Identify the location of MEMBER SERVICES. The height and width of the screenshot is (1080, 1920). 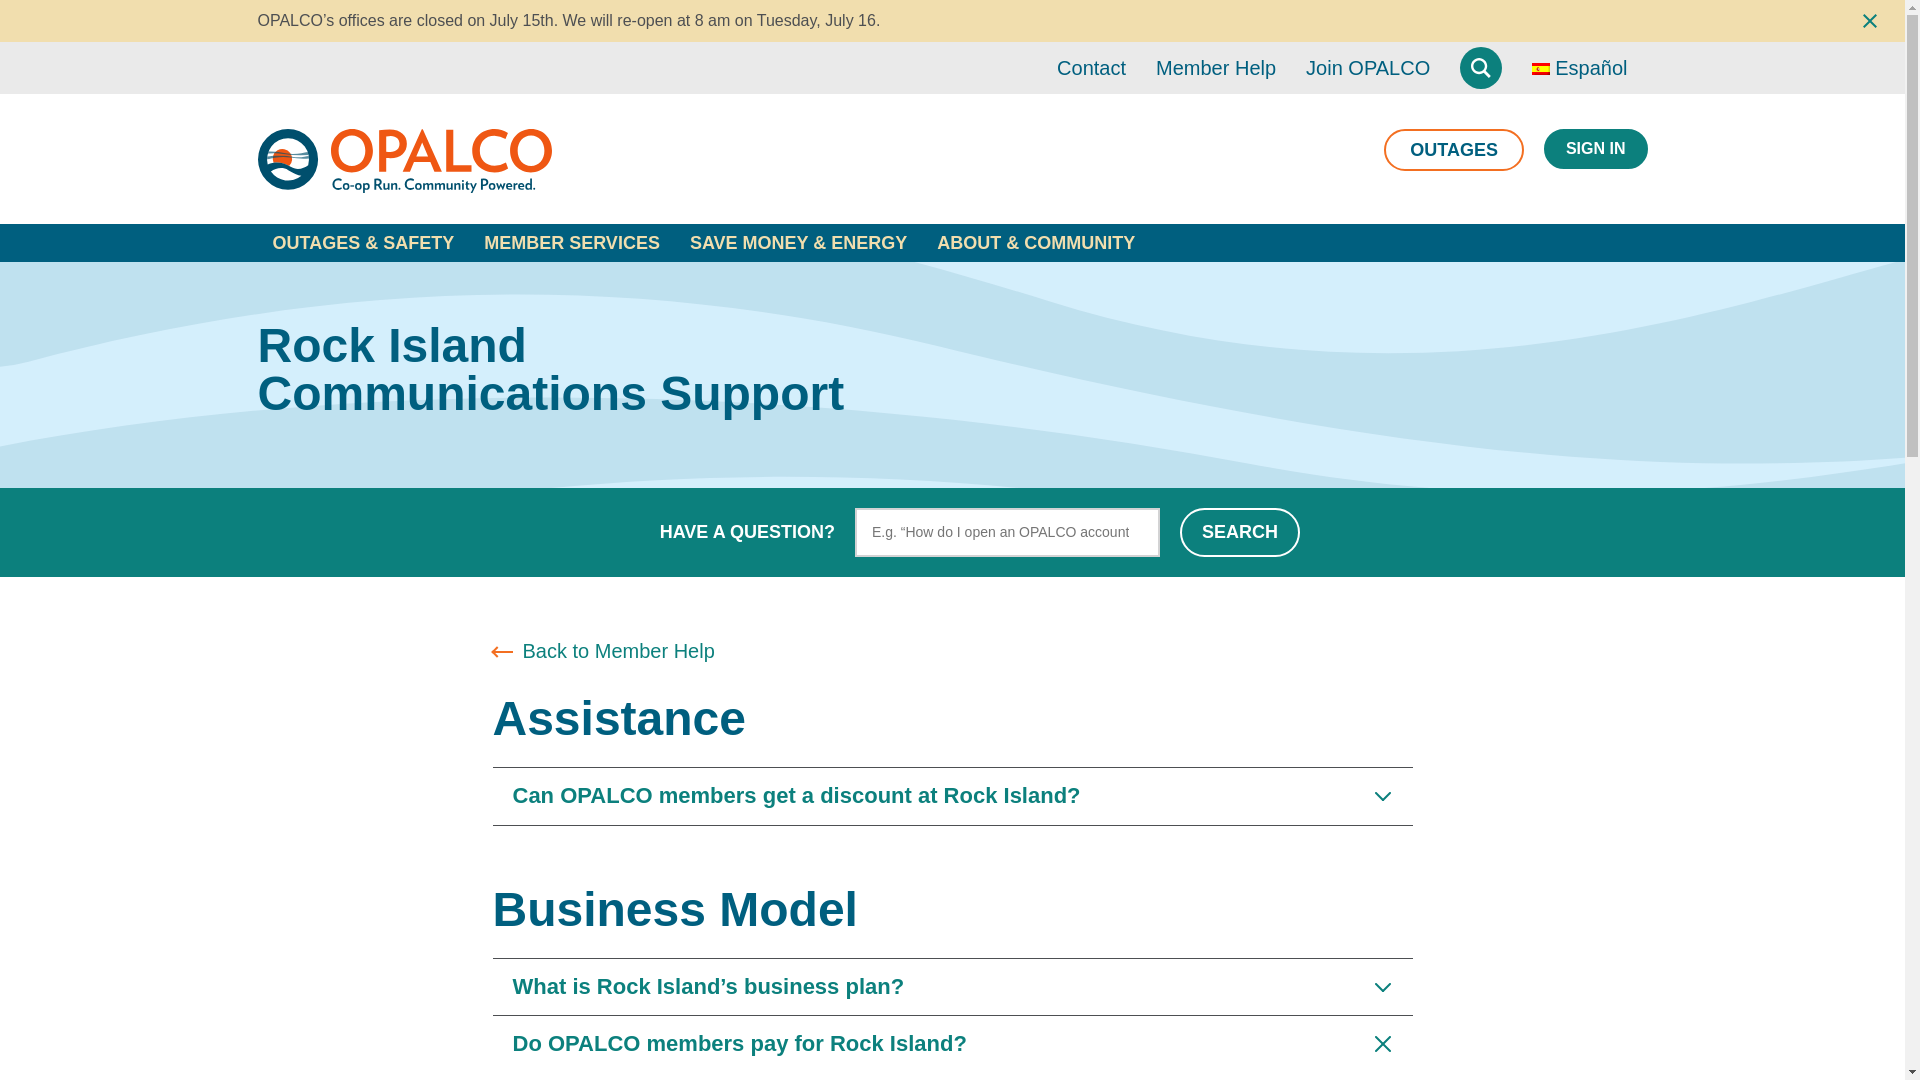
(572, 242).